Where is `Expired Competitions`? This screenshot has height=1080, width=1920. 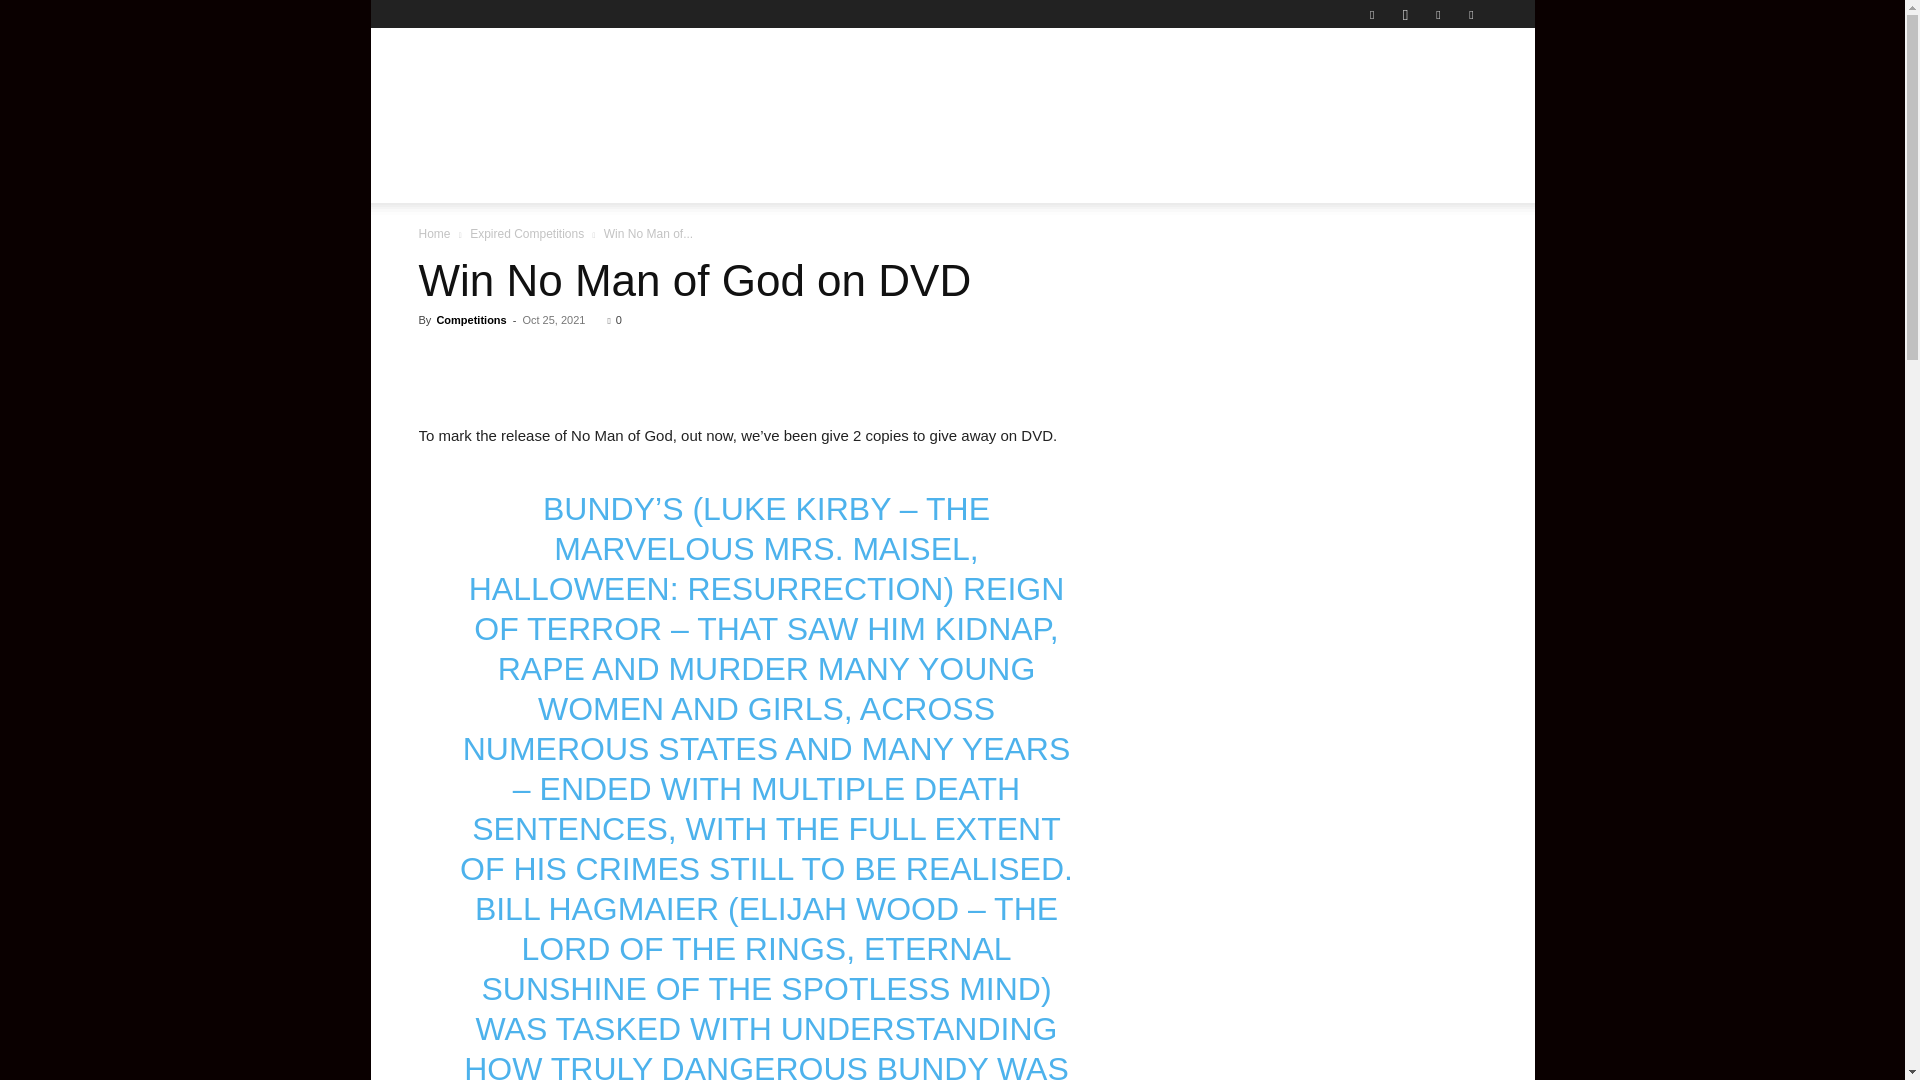 Expired Competitions is located at coordinates (526, 233).